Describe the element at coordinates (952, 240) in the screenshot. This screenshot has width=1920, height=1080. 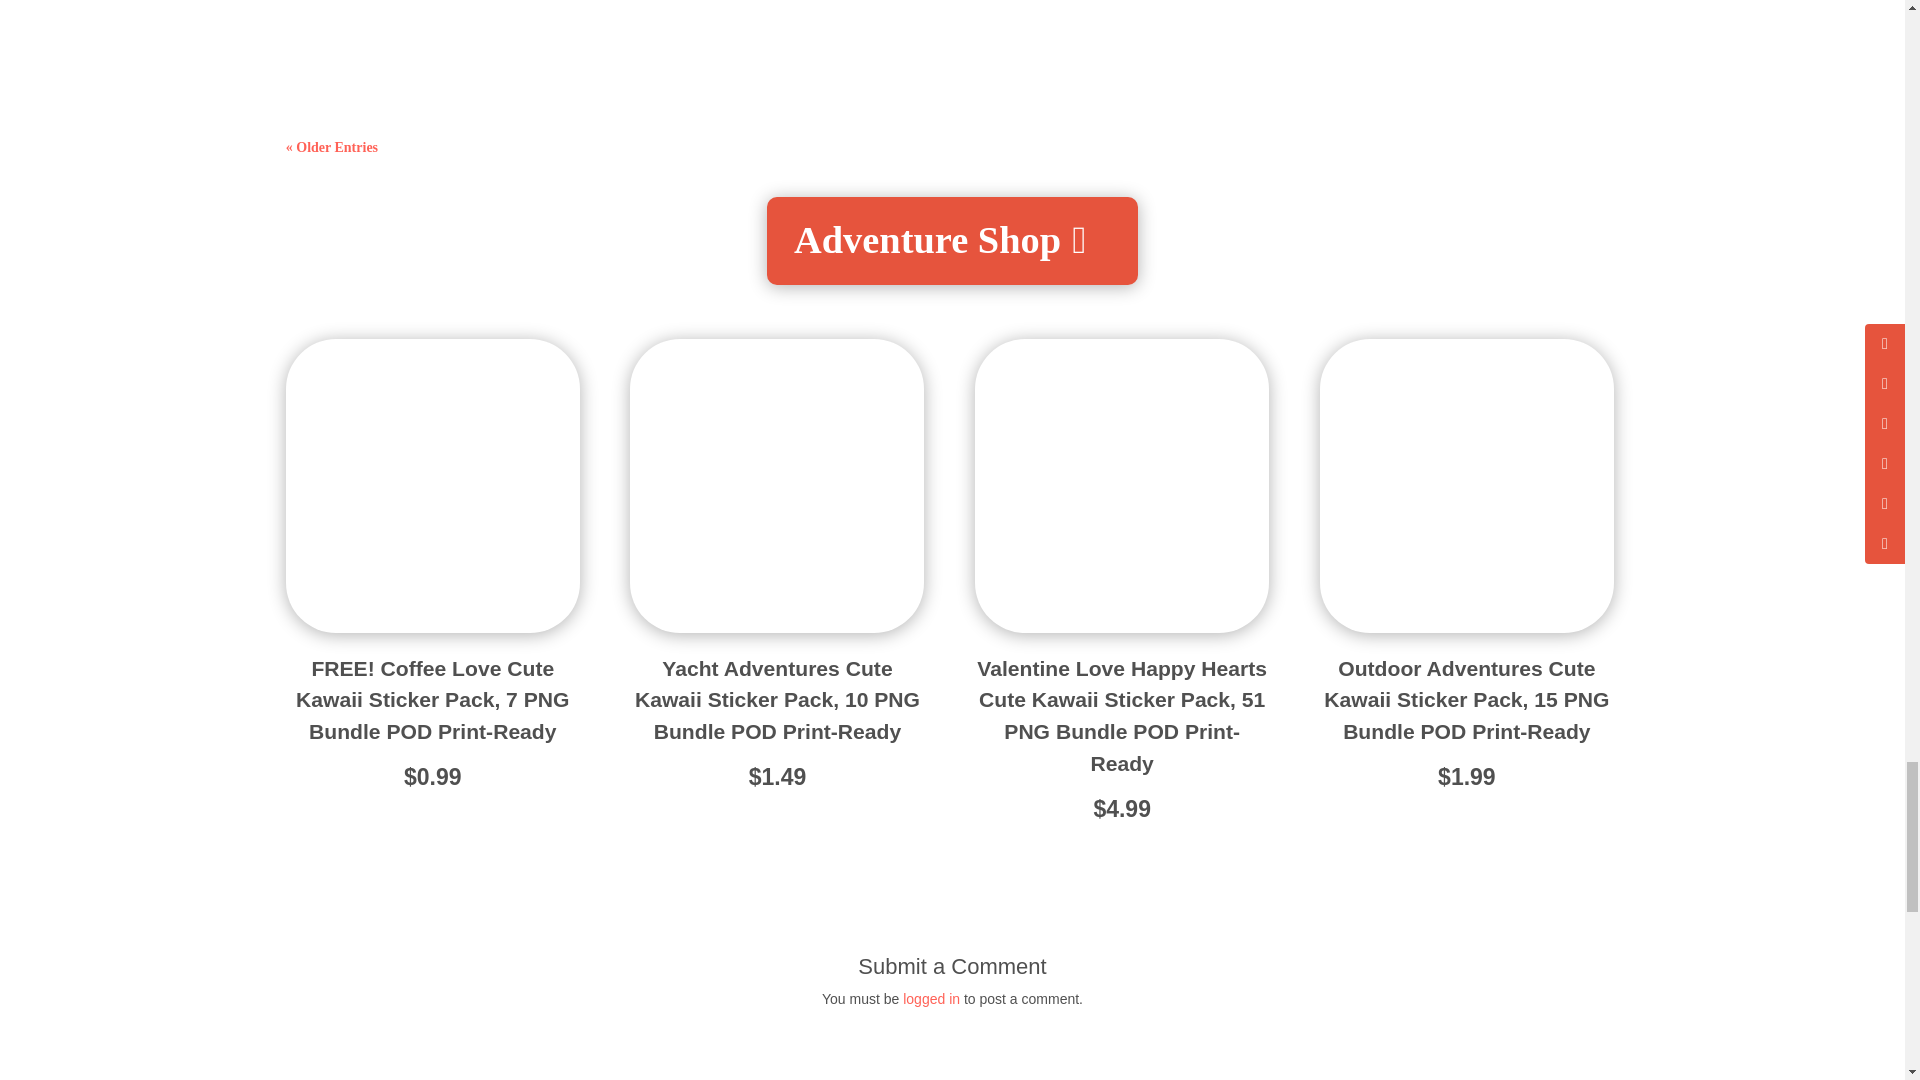
I see `Adventure Shop` at that location.